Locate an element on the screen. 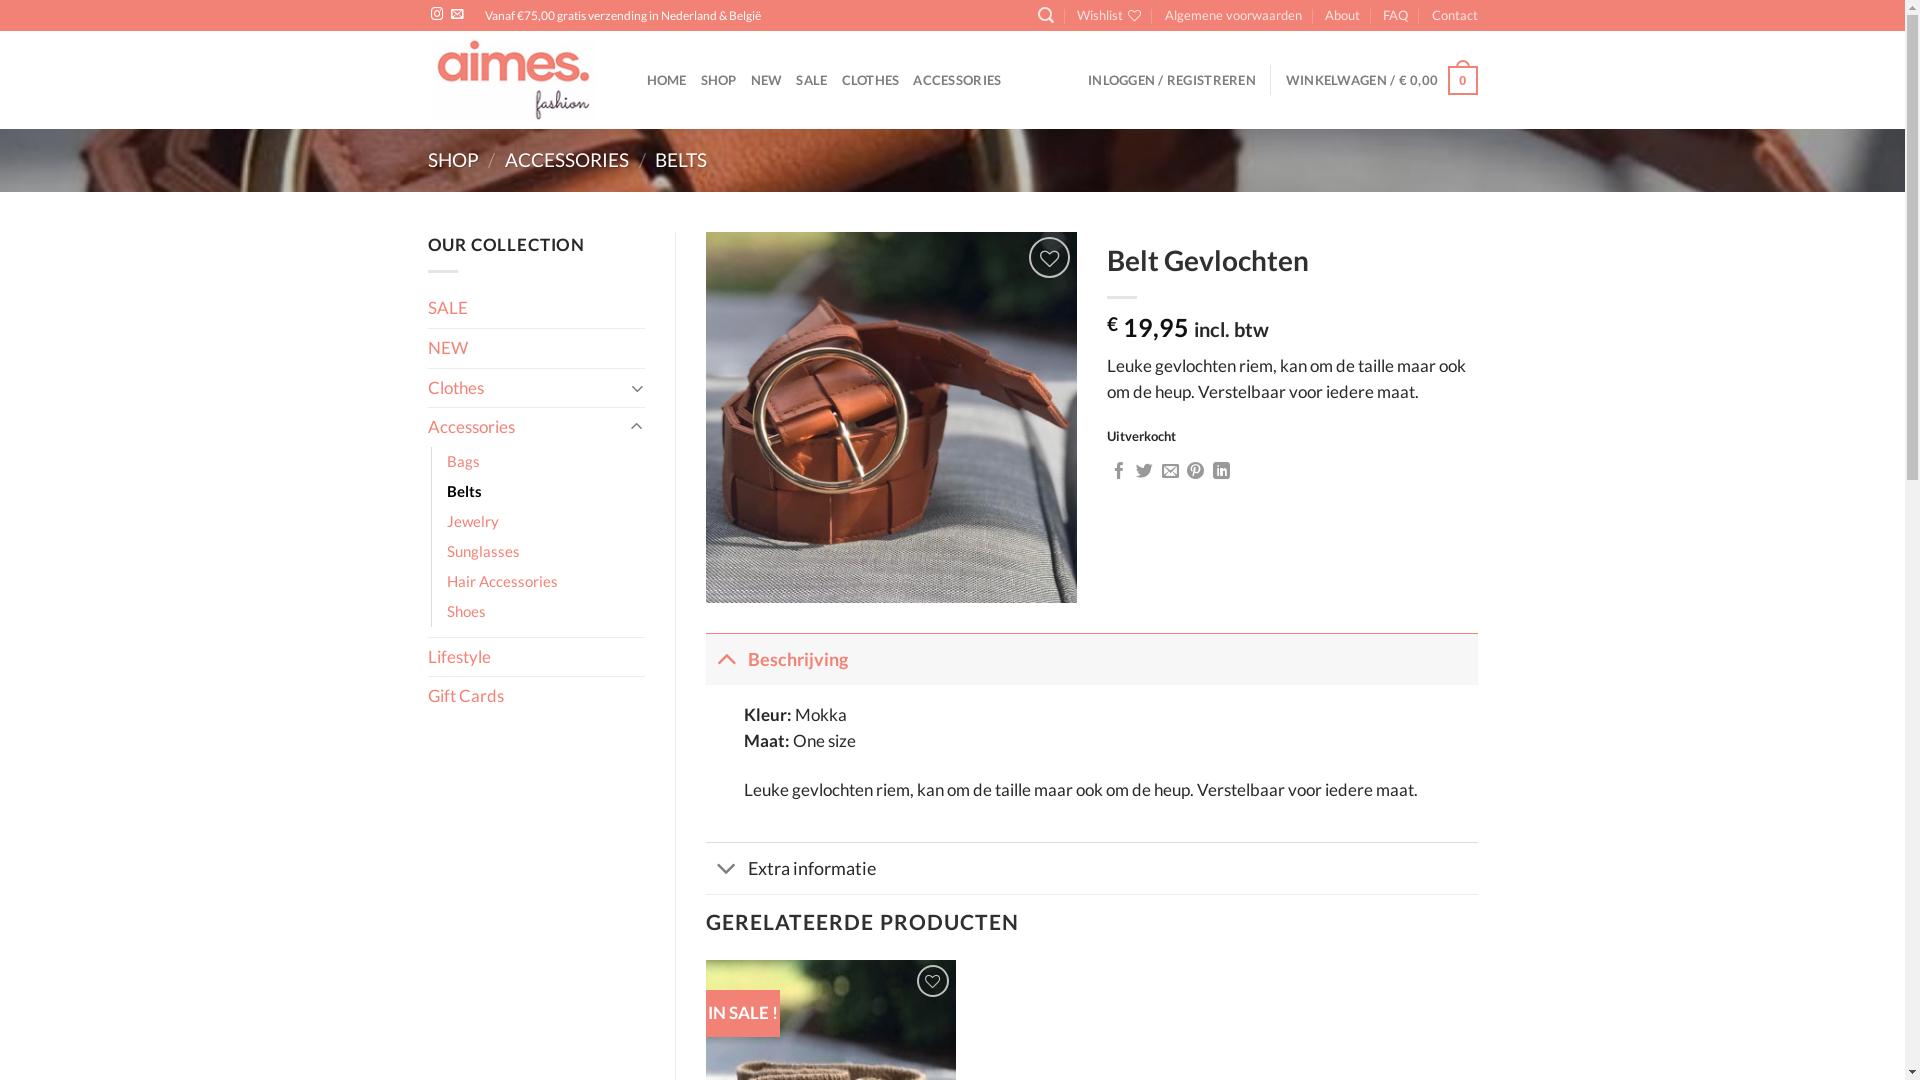 This screenshot has width=1920, height=1080. Jewelry is located at coordinates (472, 522).